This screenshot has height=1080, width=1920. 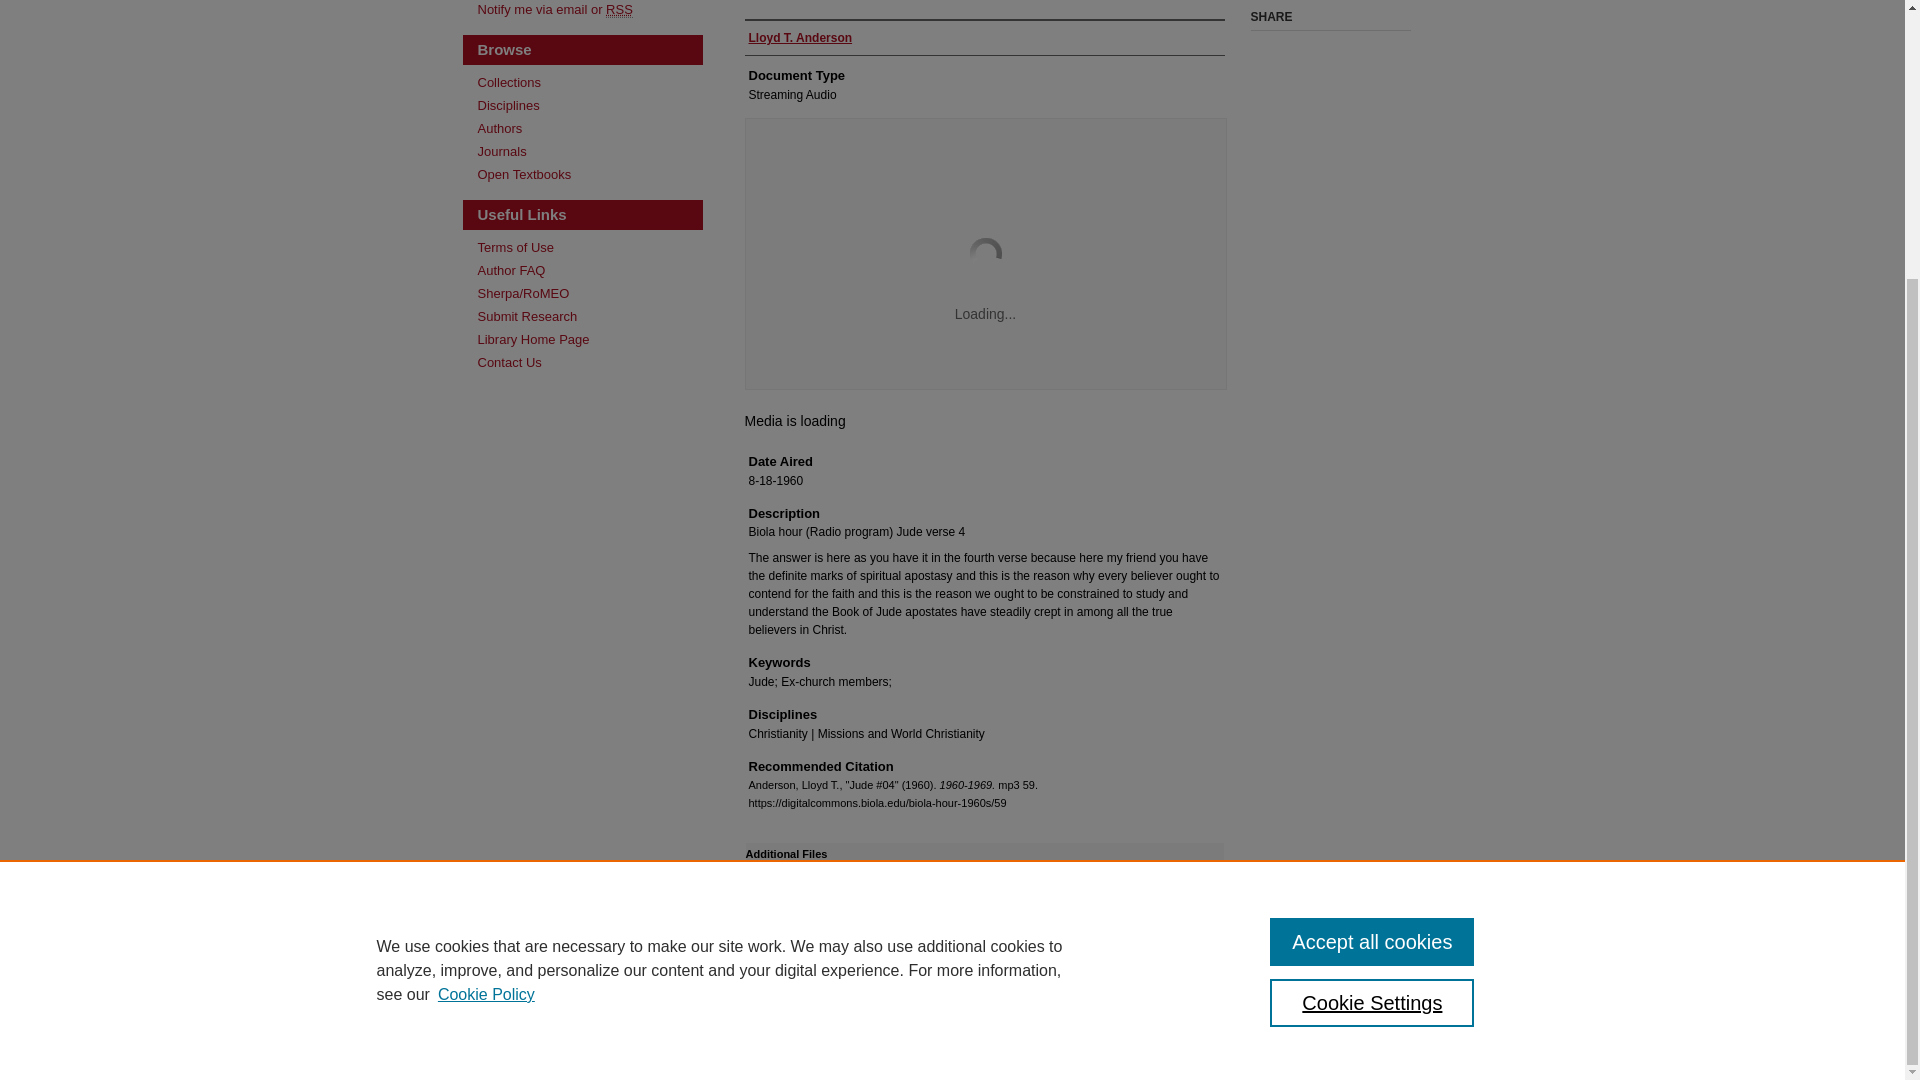 I want to click on Browse by Collections, so click(x=590, y=82).